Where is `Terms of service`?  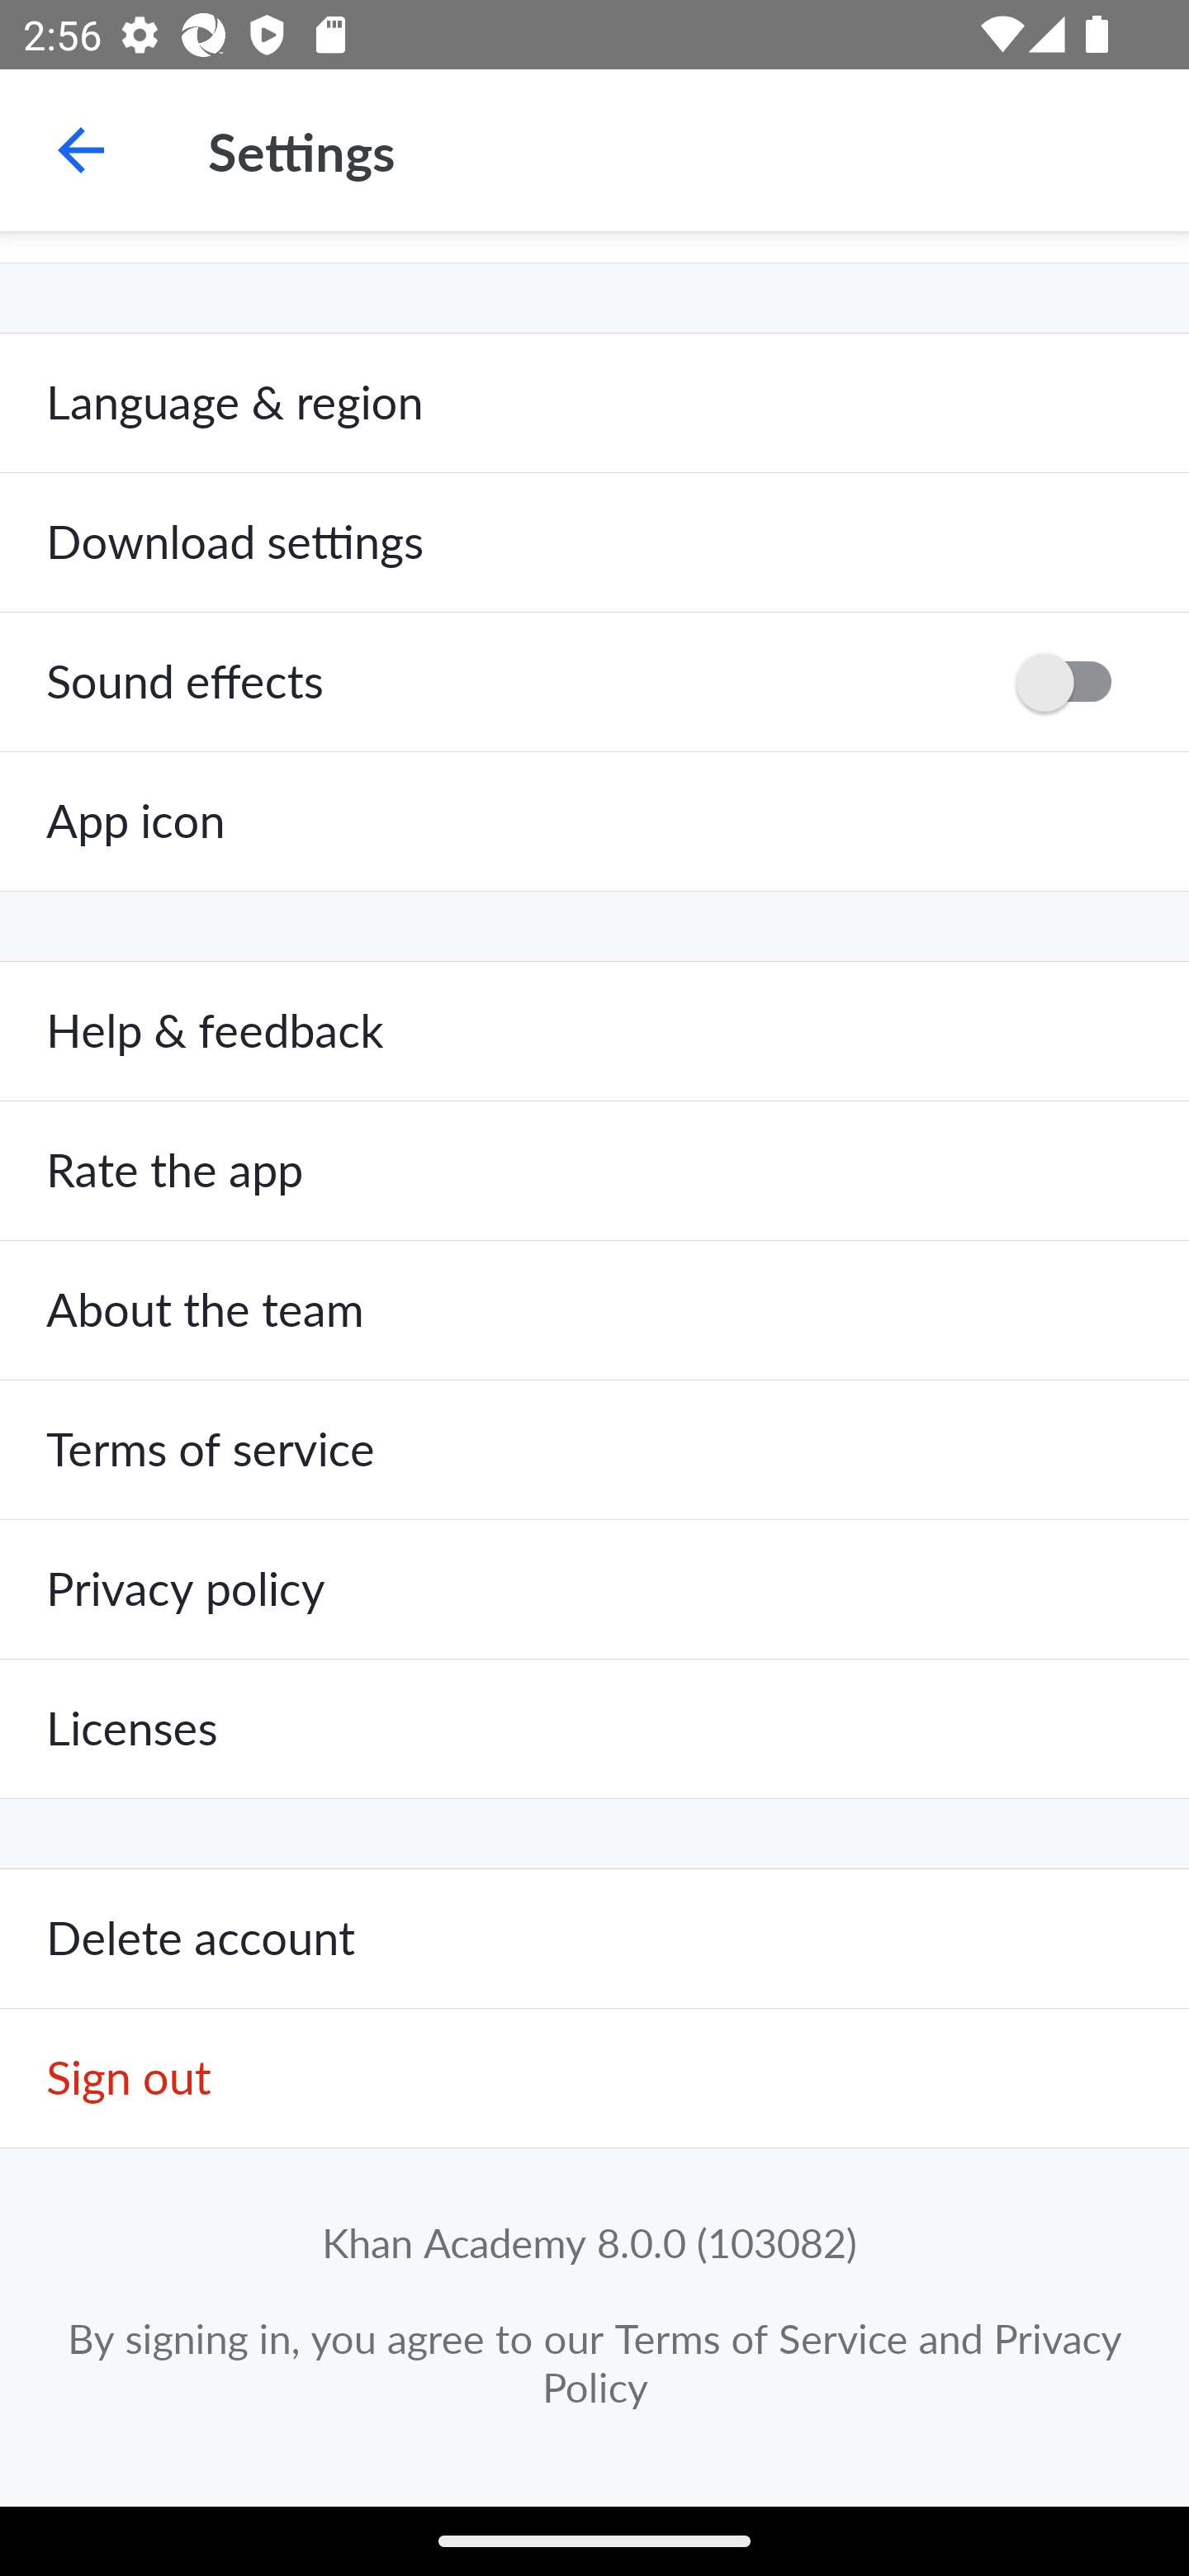 Terms of service is located at coordinates (594, 1450).